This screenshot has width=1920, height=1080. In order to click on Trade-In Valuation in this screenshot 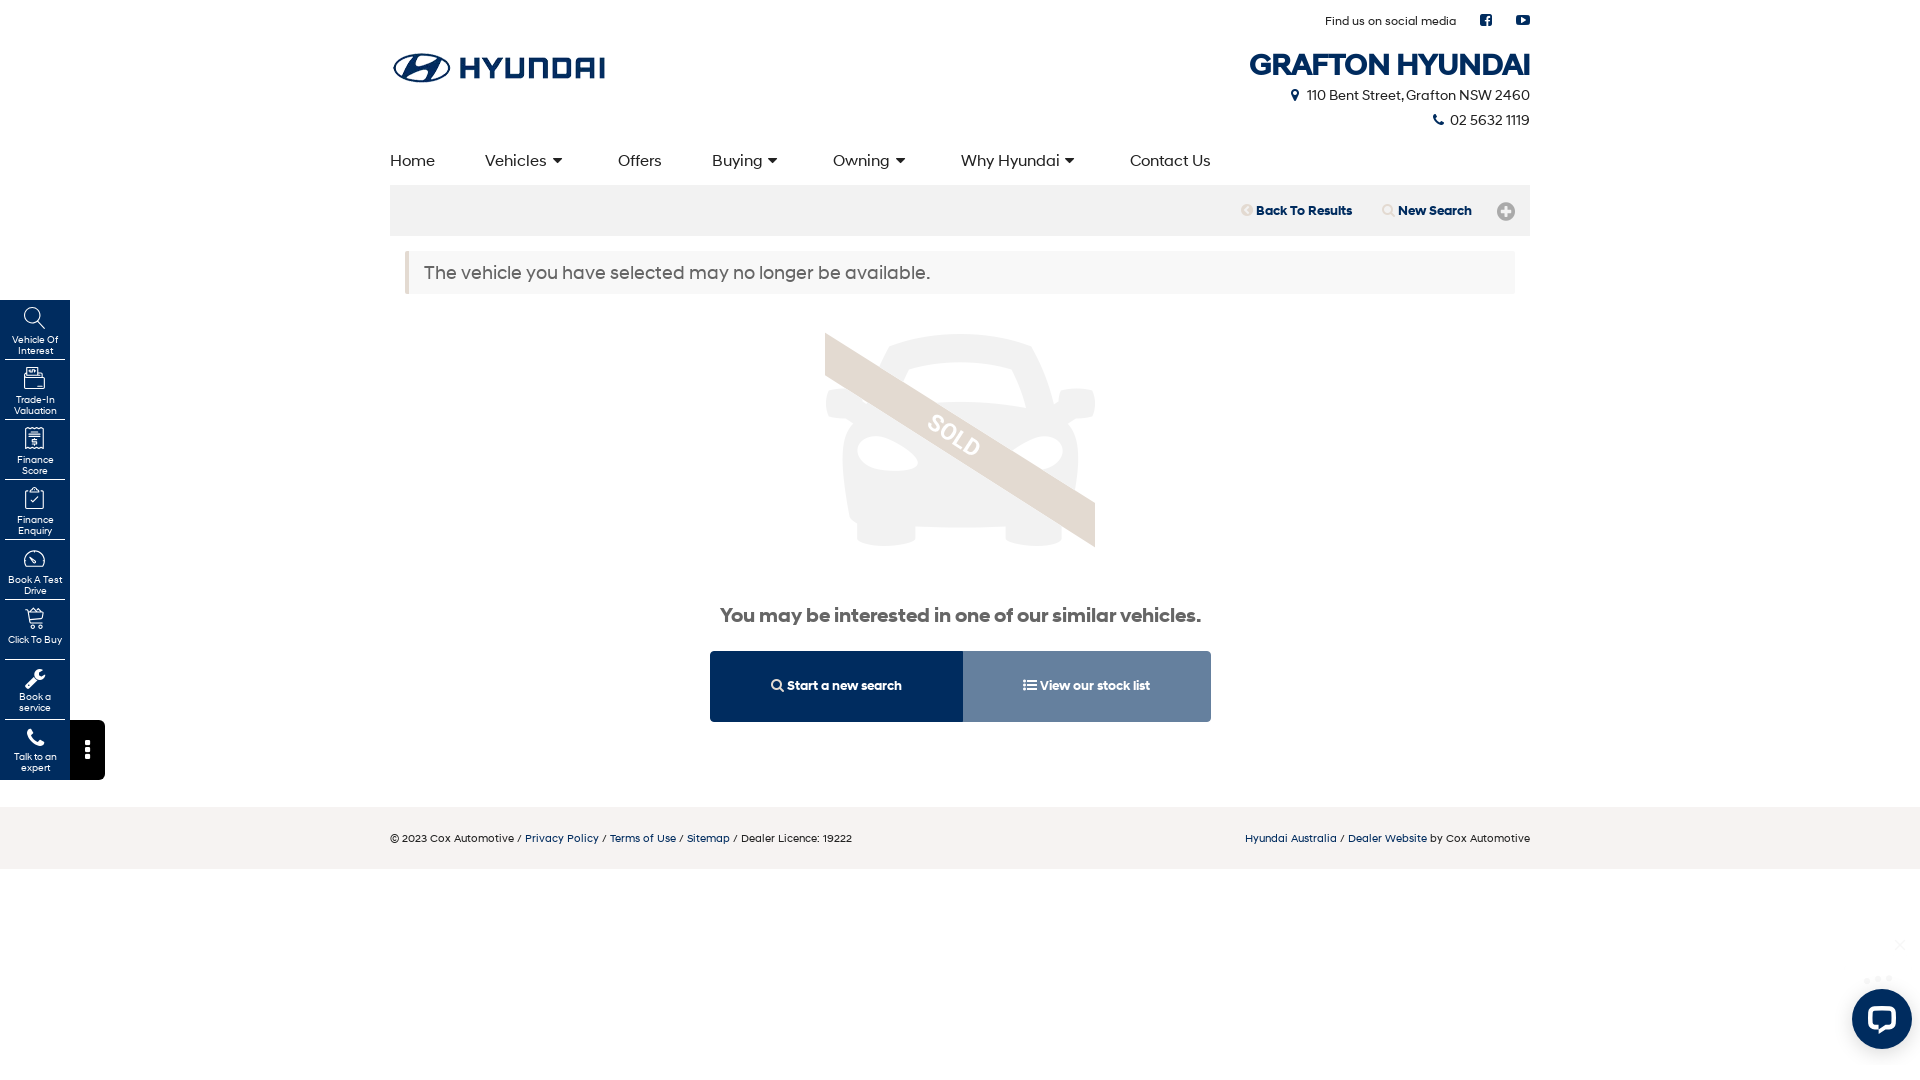, I will do `click(35, 392)`.